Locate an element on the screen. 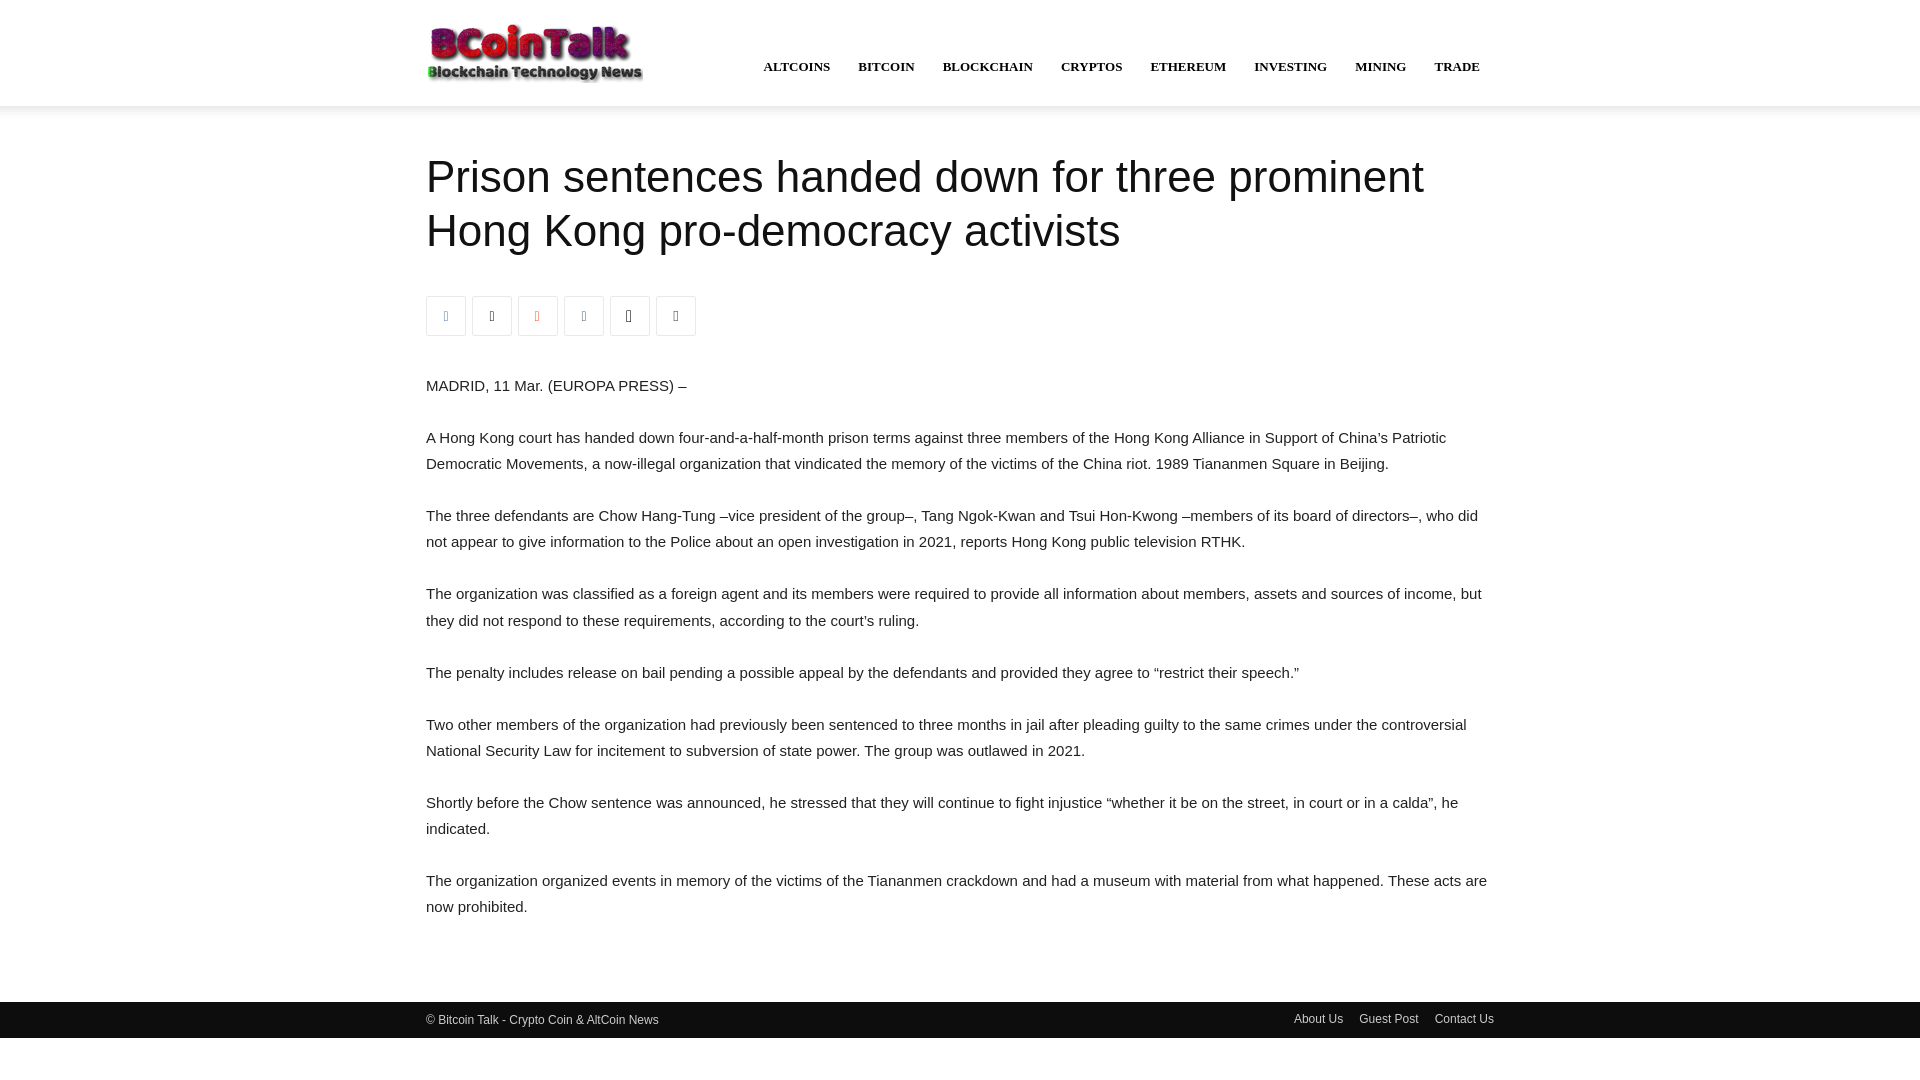 Image resolution: width=1920 pixels, height=1080 pixels. MINING is located at coordinates (1380, 66).